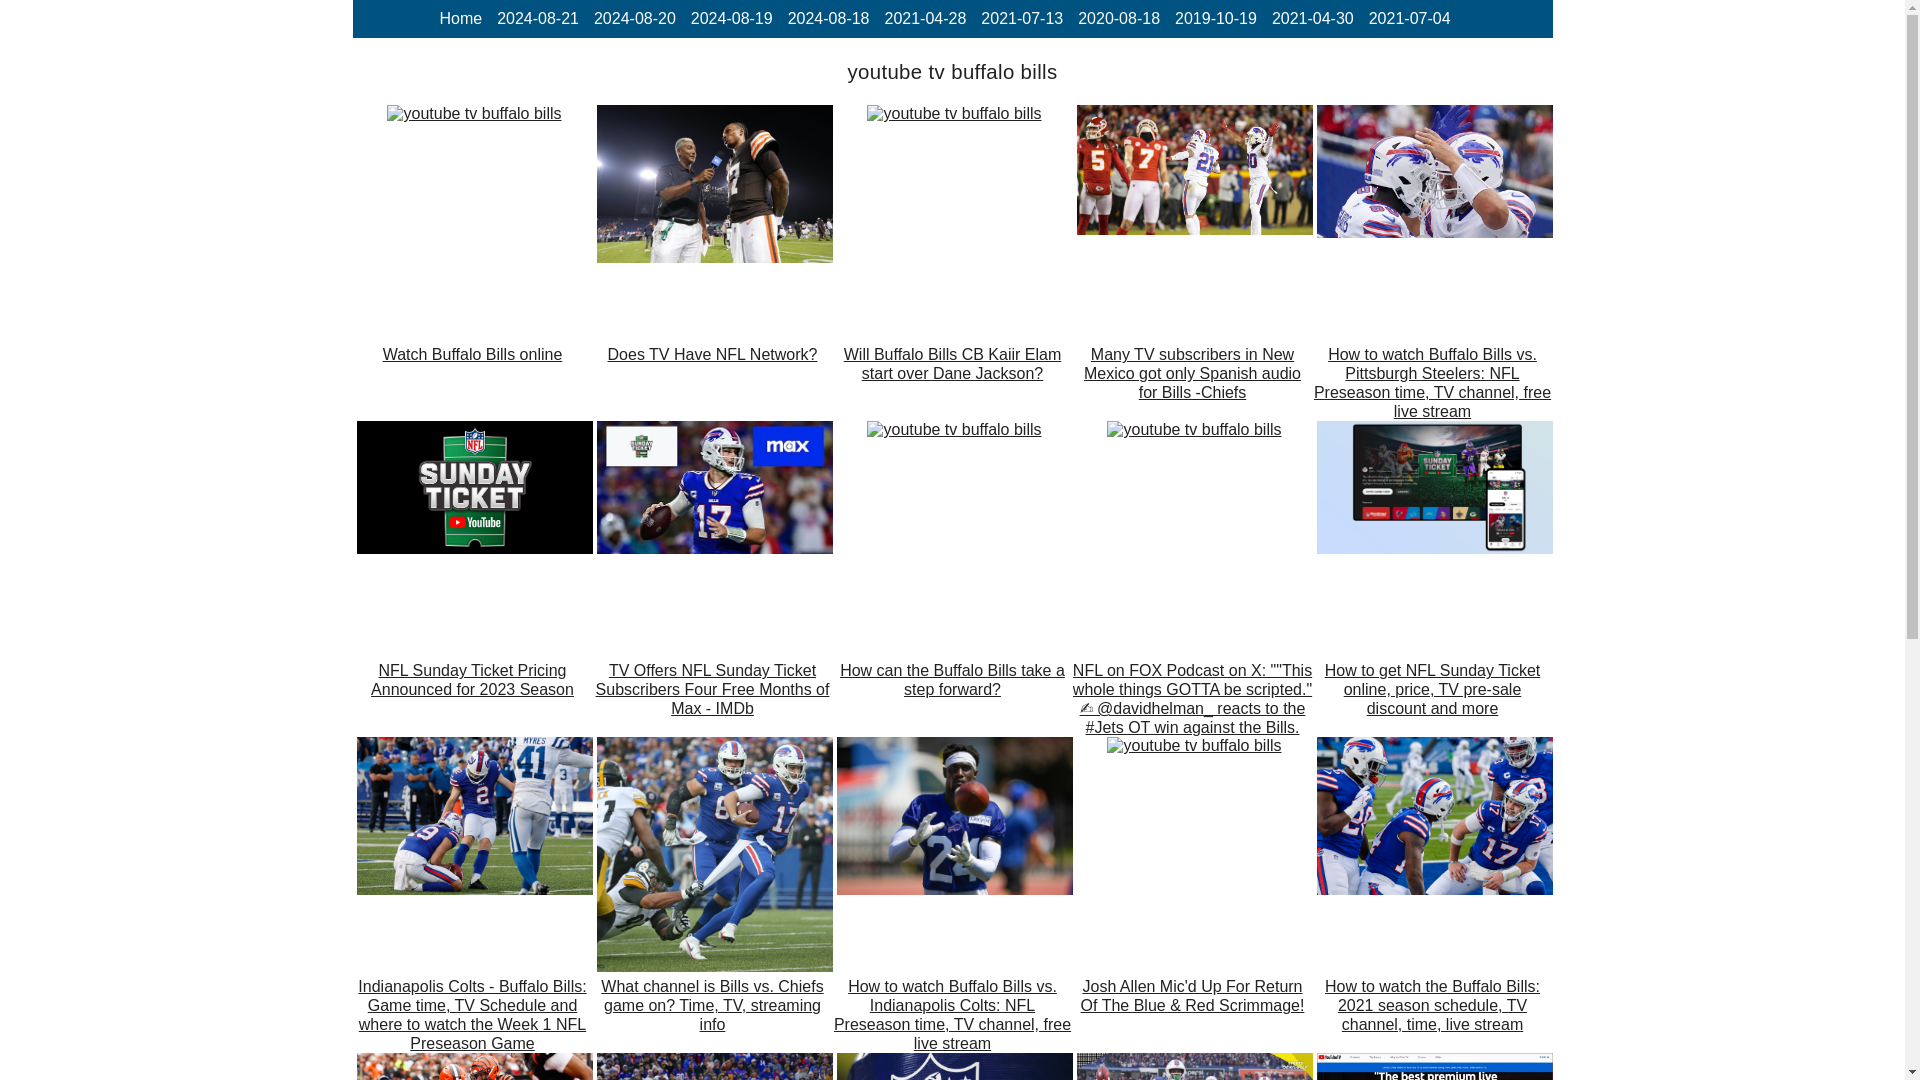  Describe the element at coordinates (473, 488) in the screenshot. I see `youtube tv buffalo bills` at that location.